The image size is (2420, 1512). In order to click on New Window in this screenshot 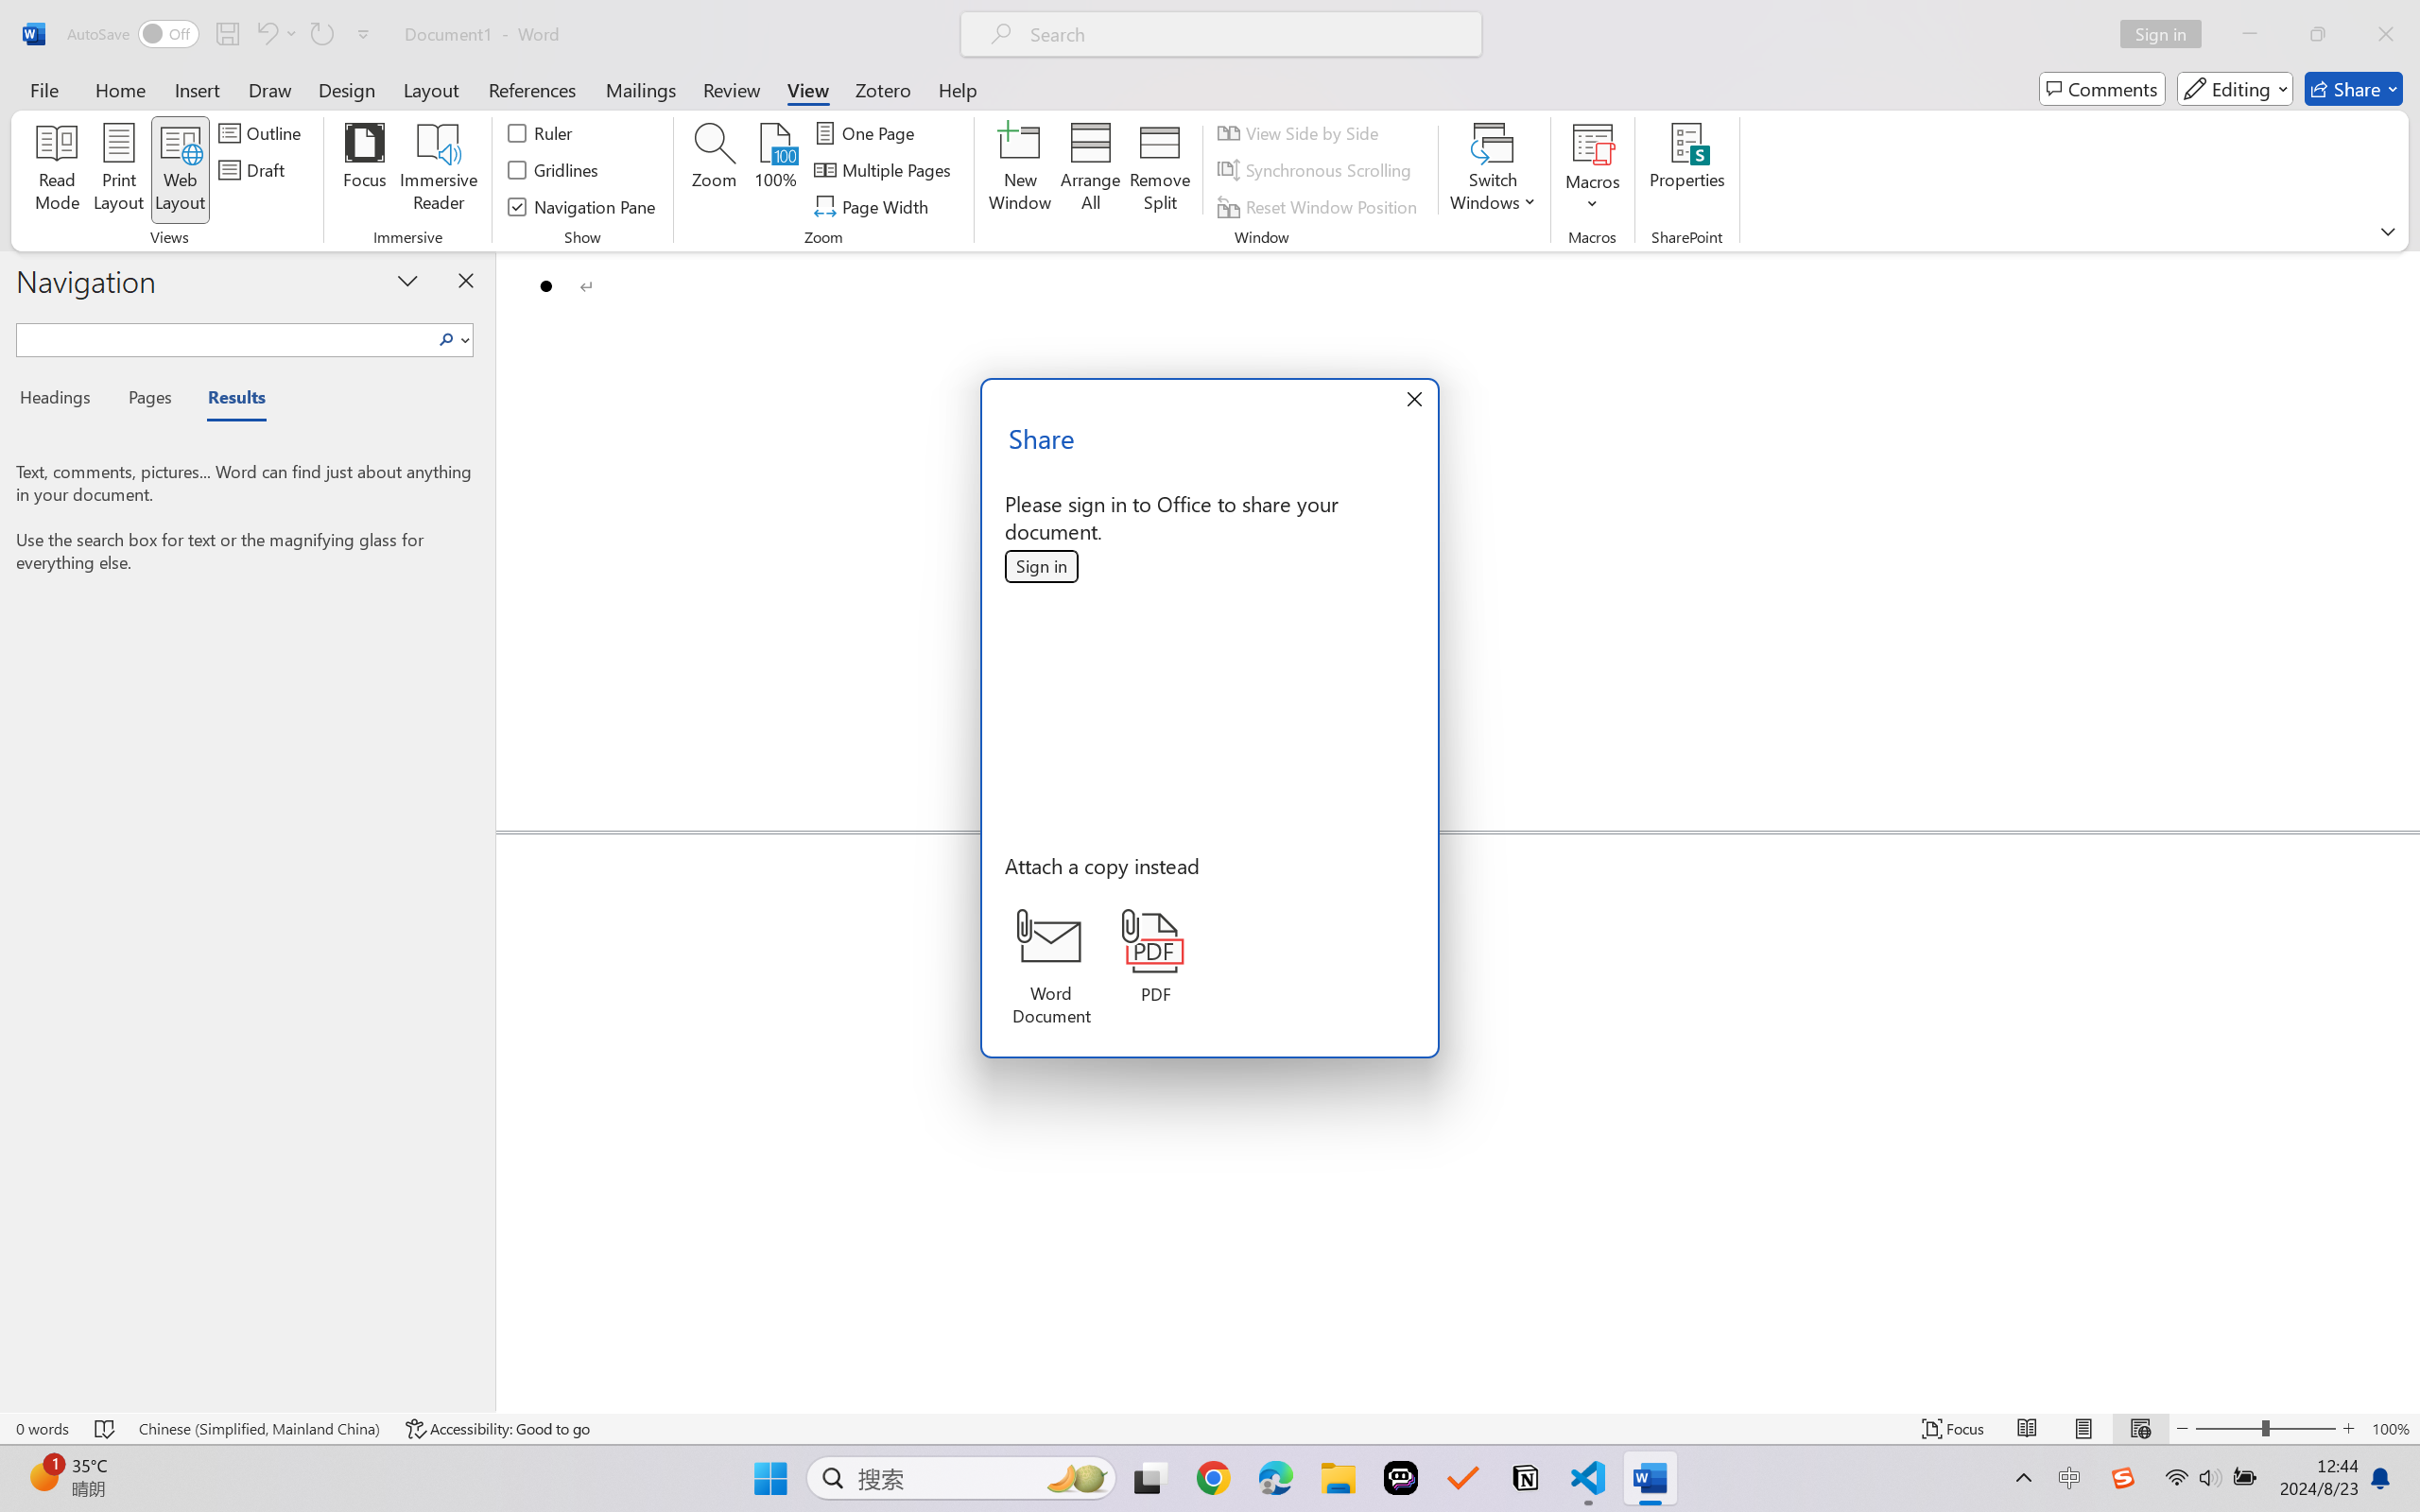, I will do `click(1019, 170)`.